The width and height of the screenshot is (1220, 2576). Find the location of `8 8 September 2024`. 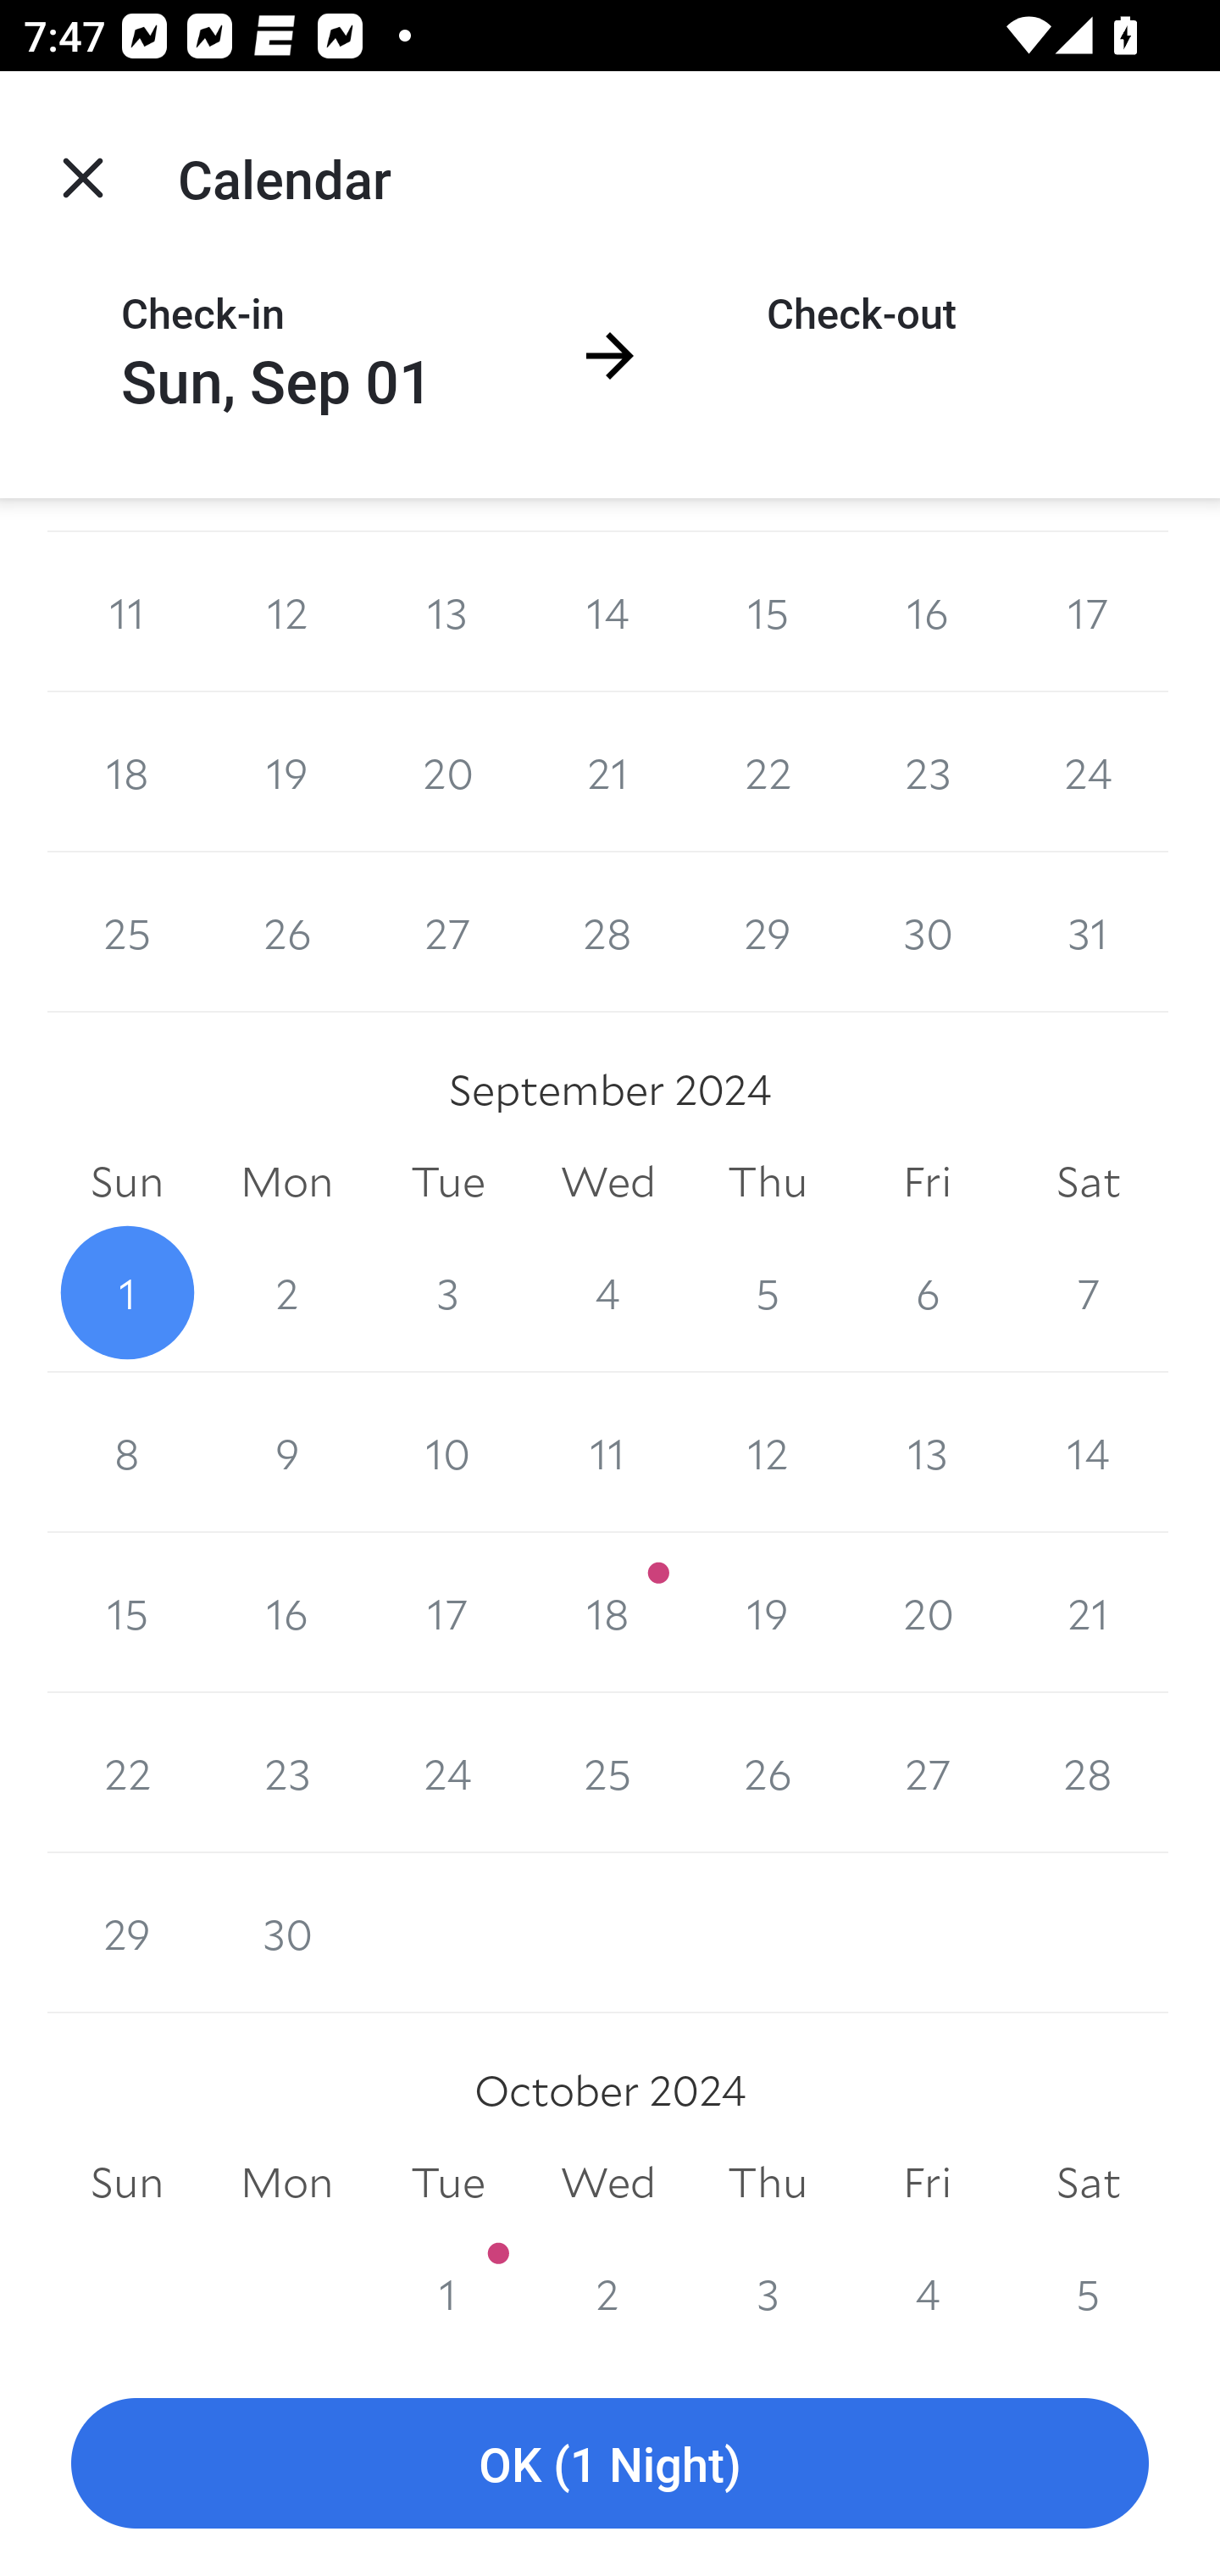

8 8 September 2024 is located at coordinates (127, 1452).